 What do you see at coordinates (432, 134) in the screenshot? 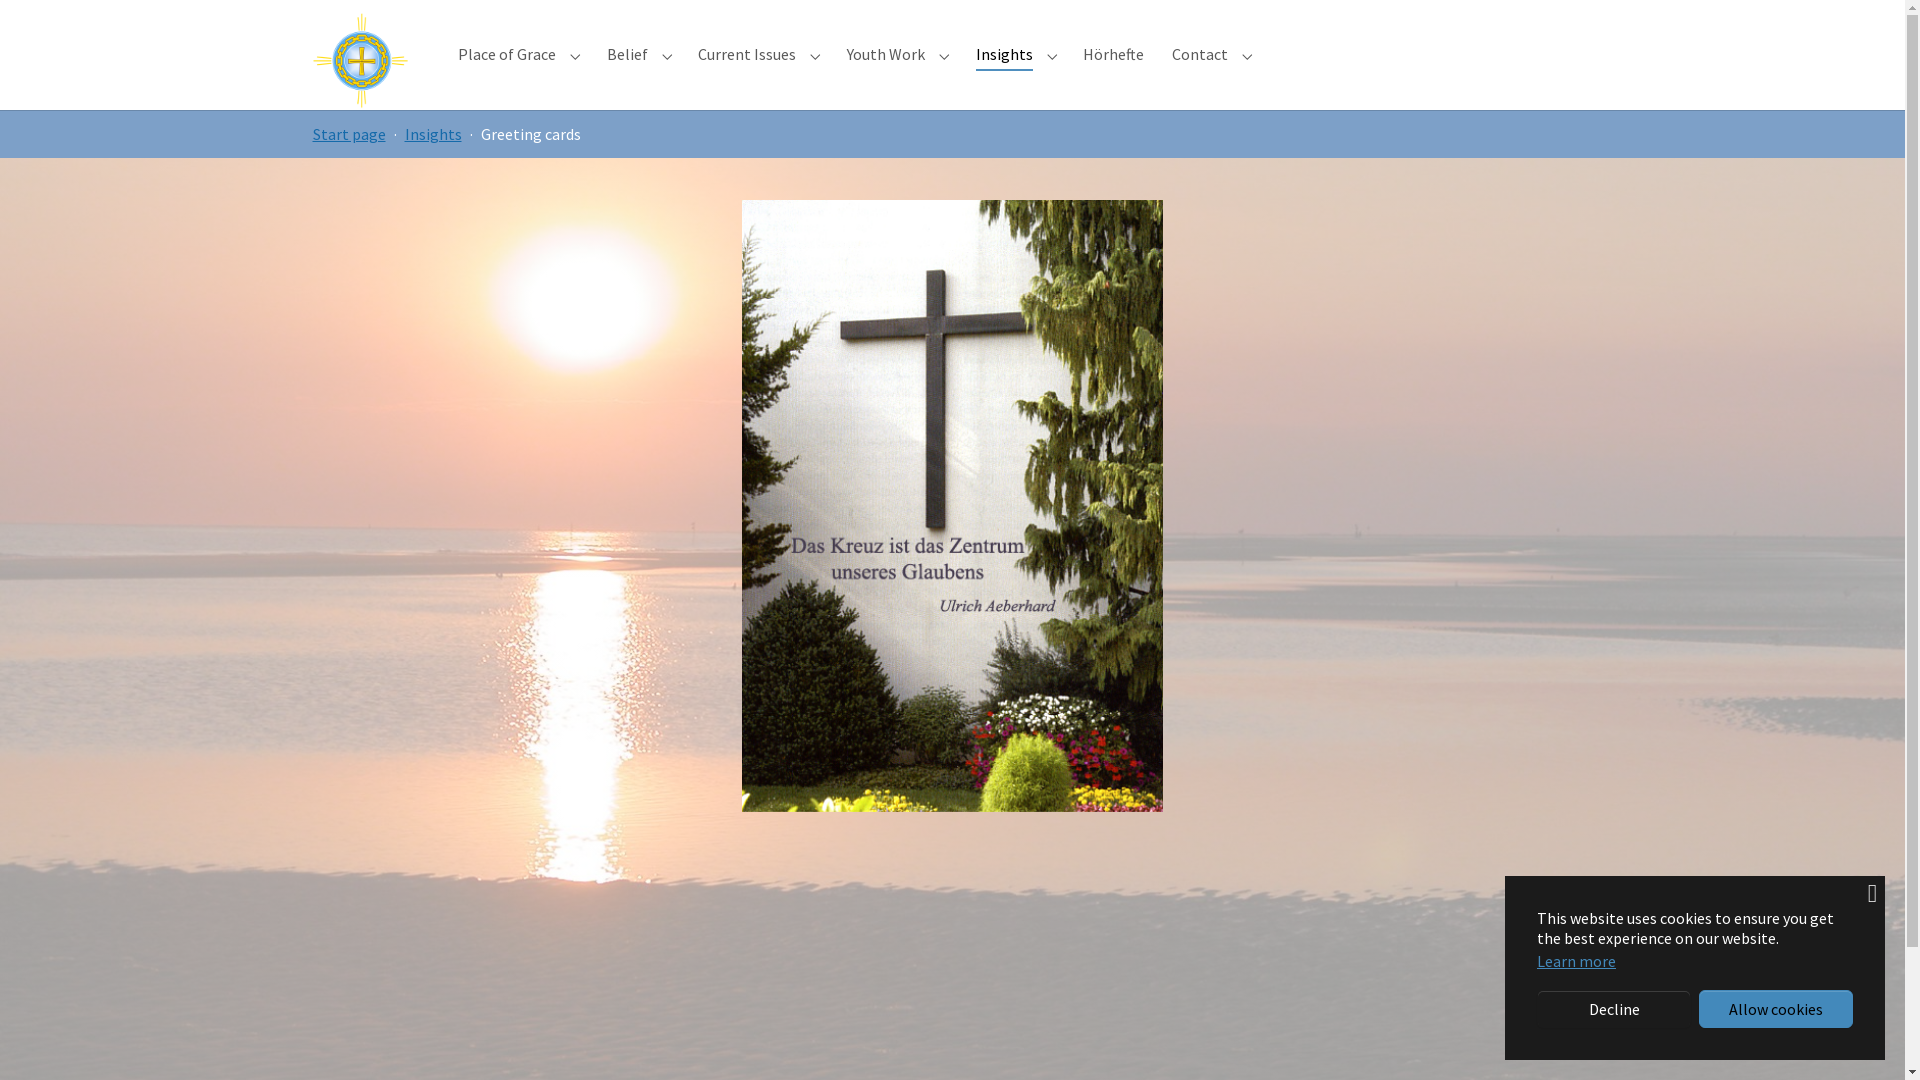
I see `Insights` at bounding box center [432, 134].